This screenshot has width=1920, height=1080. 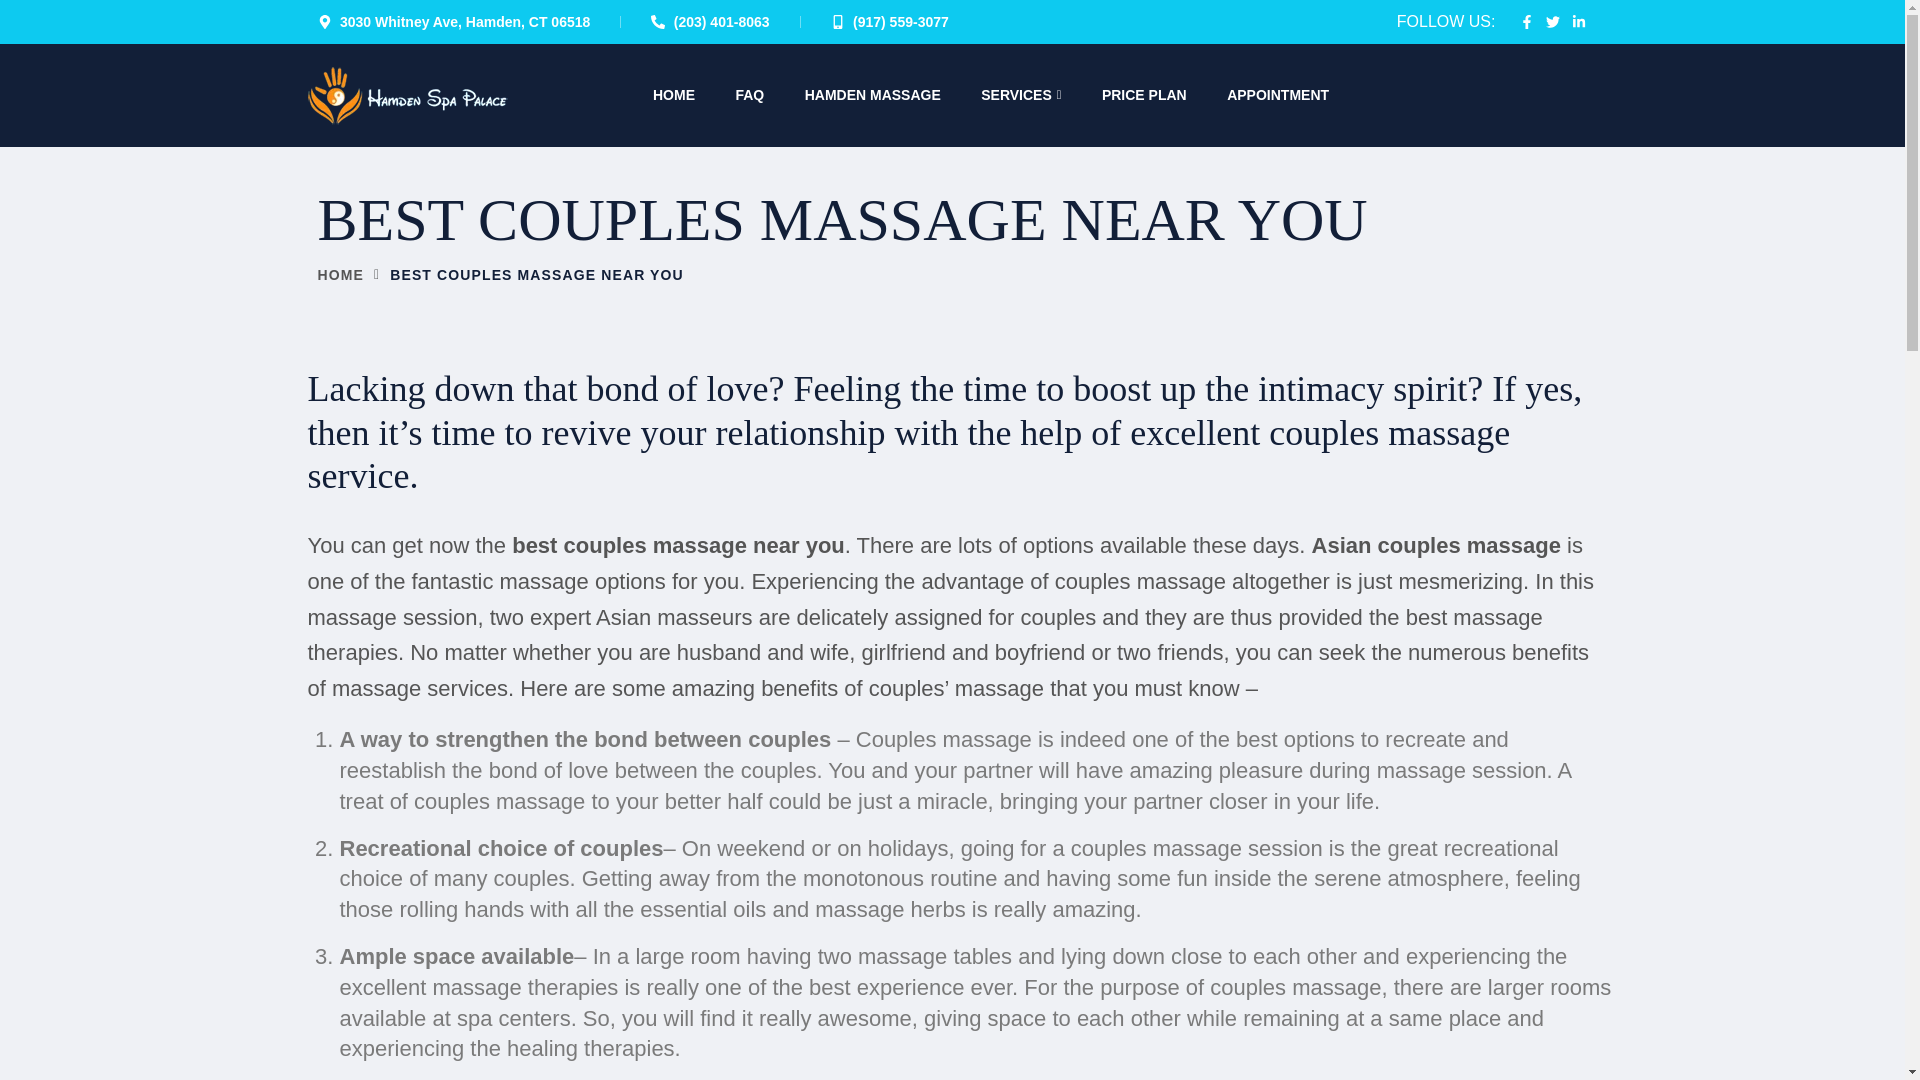 I want to click on HAMDEN MASSAGE, so click(x=872, y=94).